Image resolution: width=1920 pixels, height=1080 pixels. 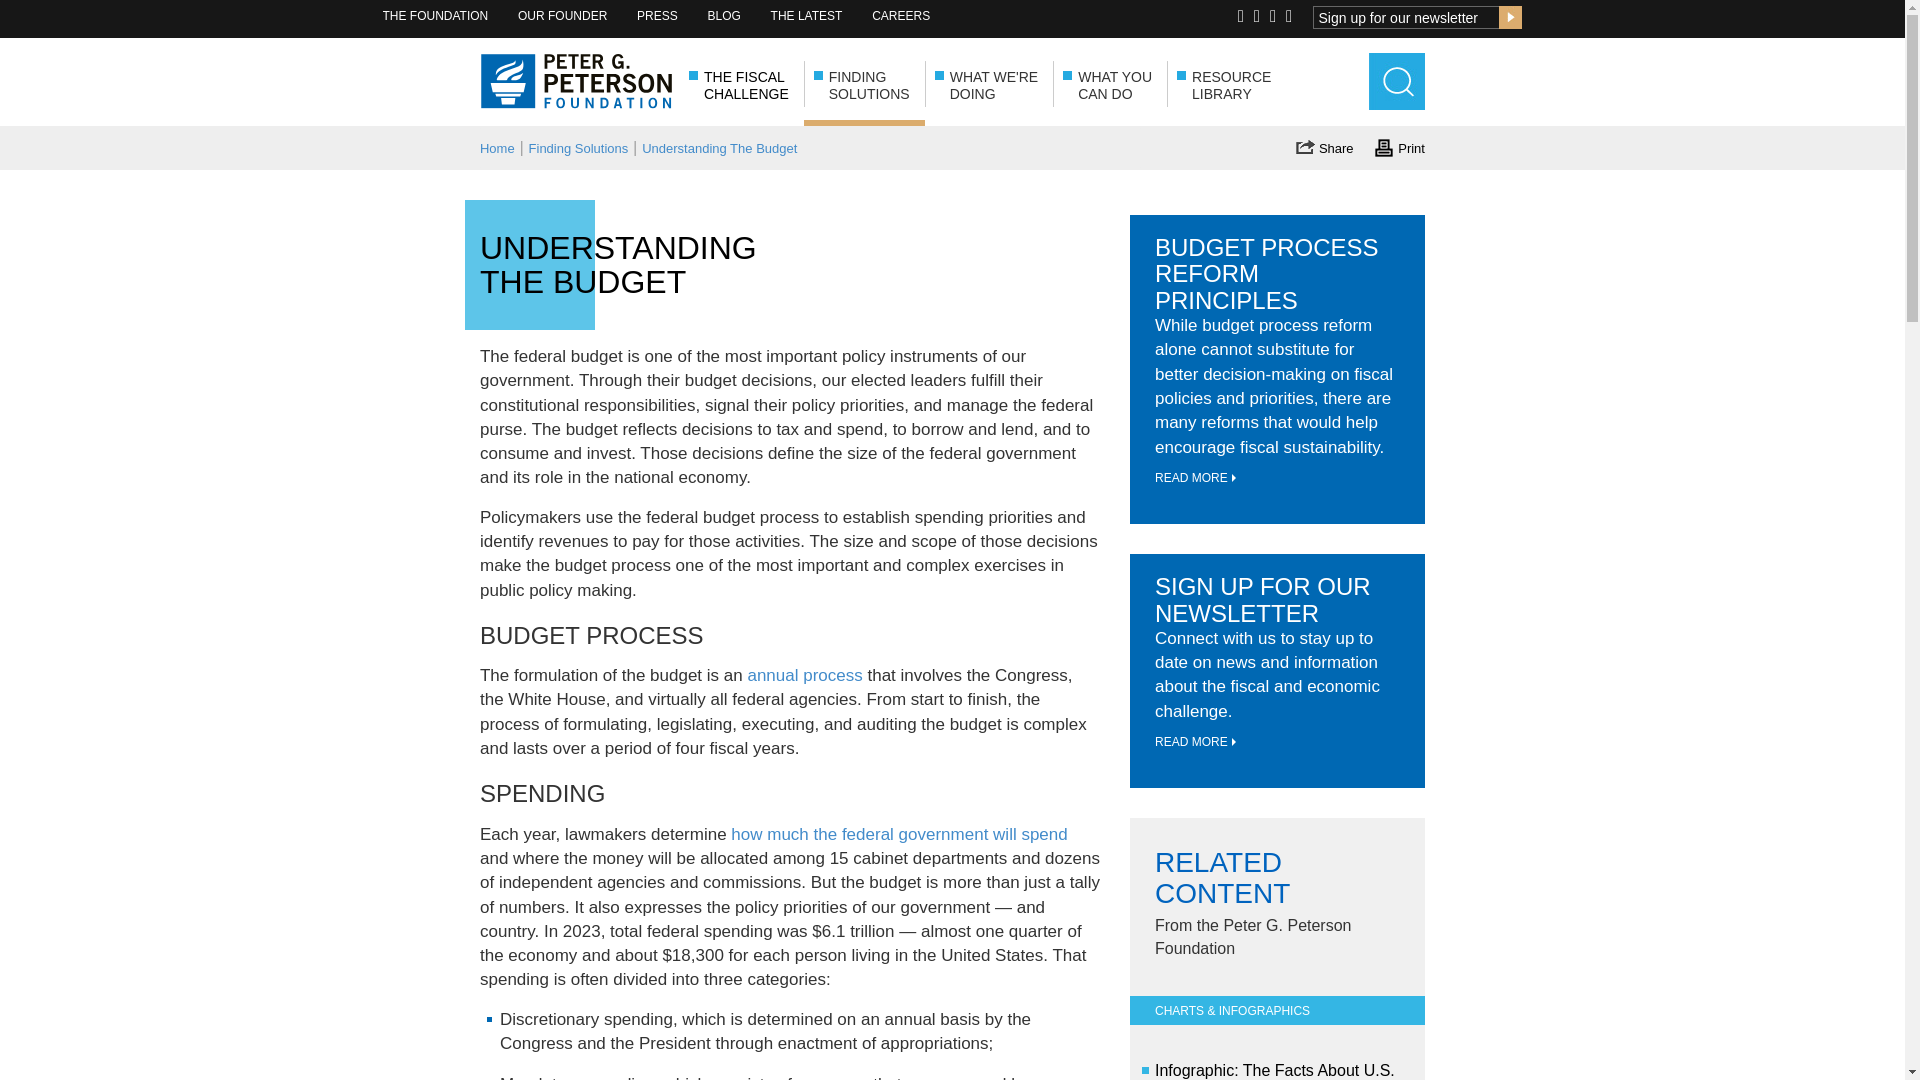 I want to click on PRESS, so click(x=1510, y=18).